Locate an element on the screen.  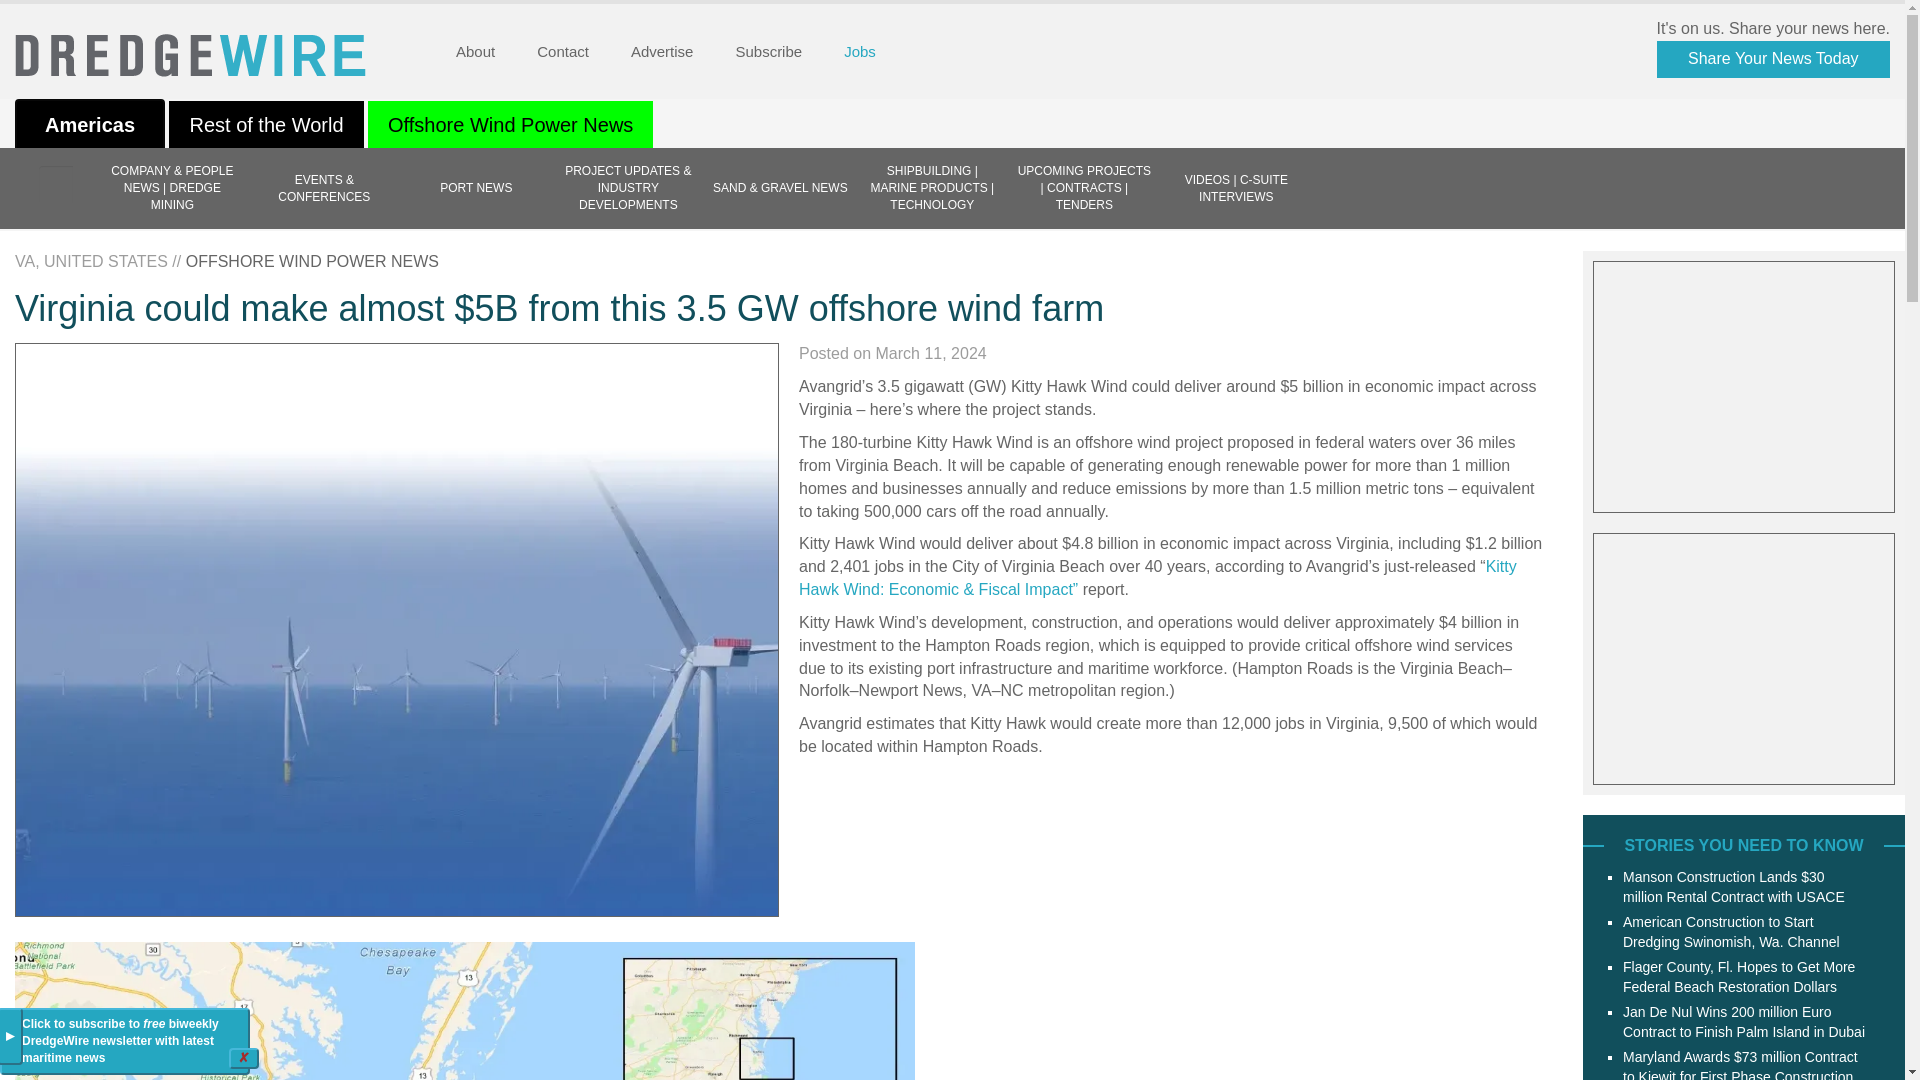
Advertise is located at coordinates (662, 52).